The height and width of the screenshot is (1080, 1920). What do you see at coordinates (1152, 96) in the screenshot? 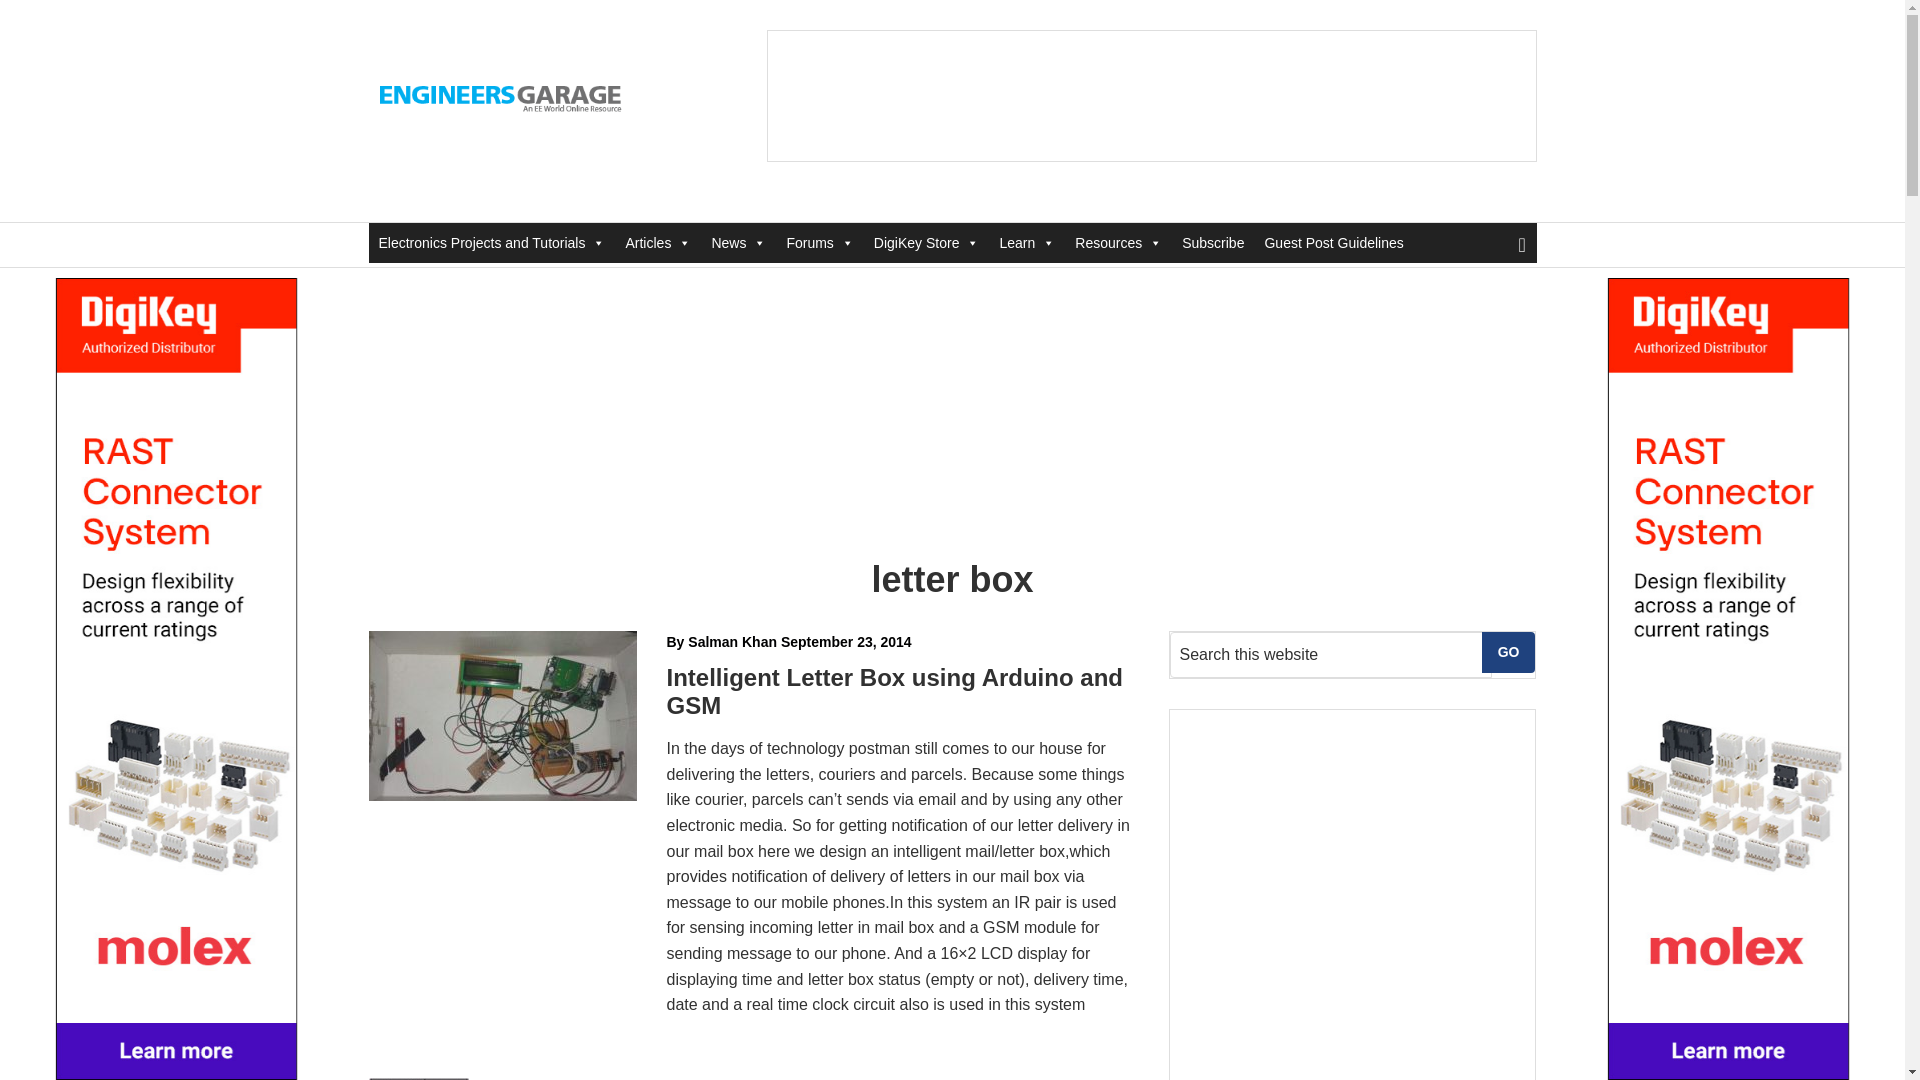
I see `3rd party ad content` at bounding box center [1152, 96].